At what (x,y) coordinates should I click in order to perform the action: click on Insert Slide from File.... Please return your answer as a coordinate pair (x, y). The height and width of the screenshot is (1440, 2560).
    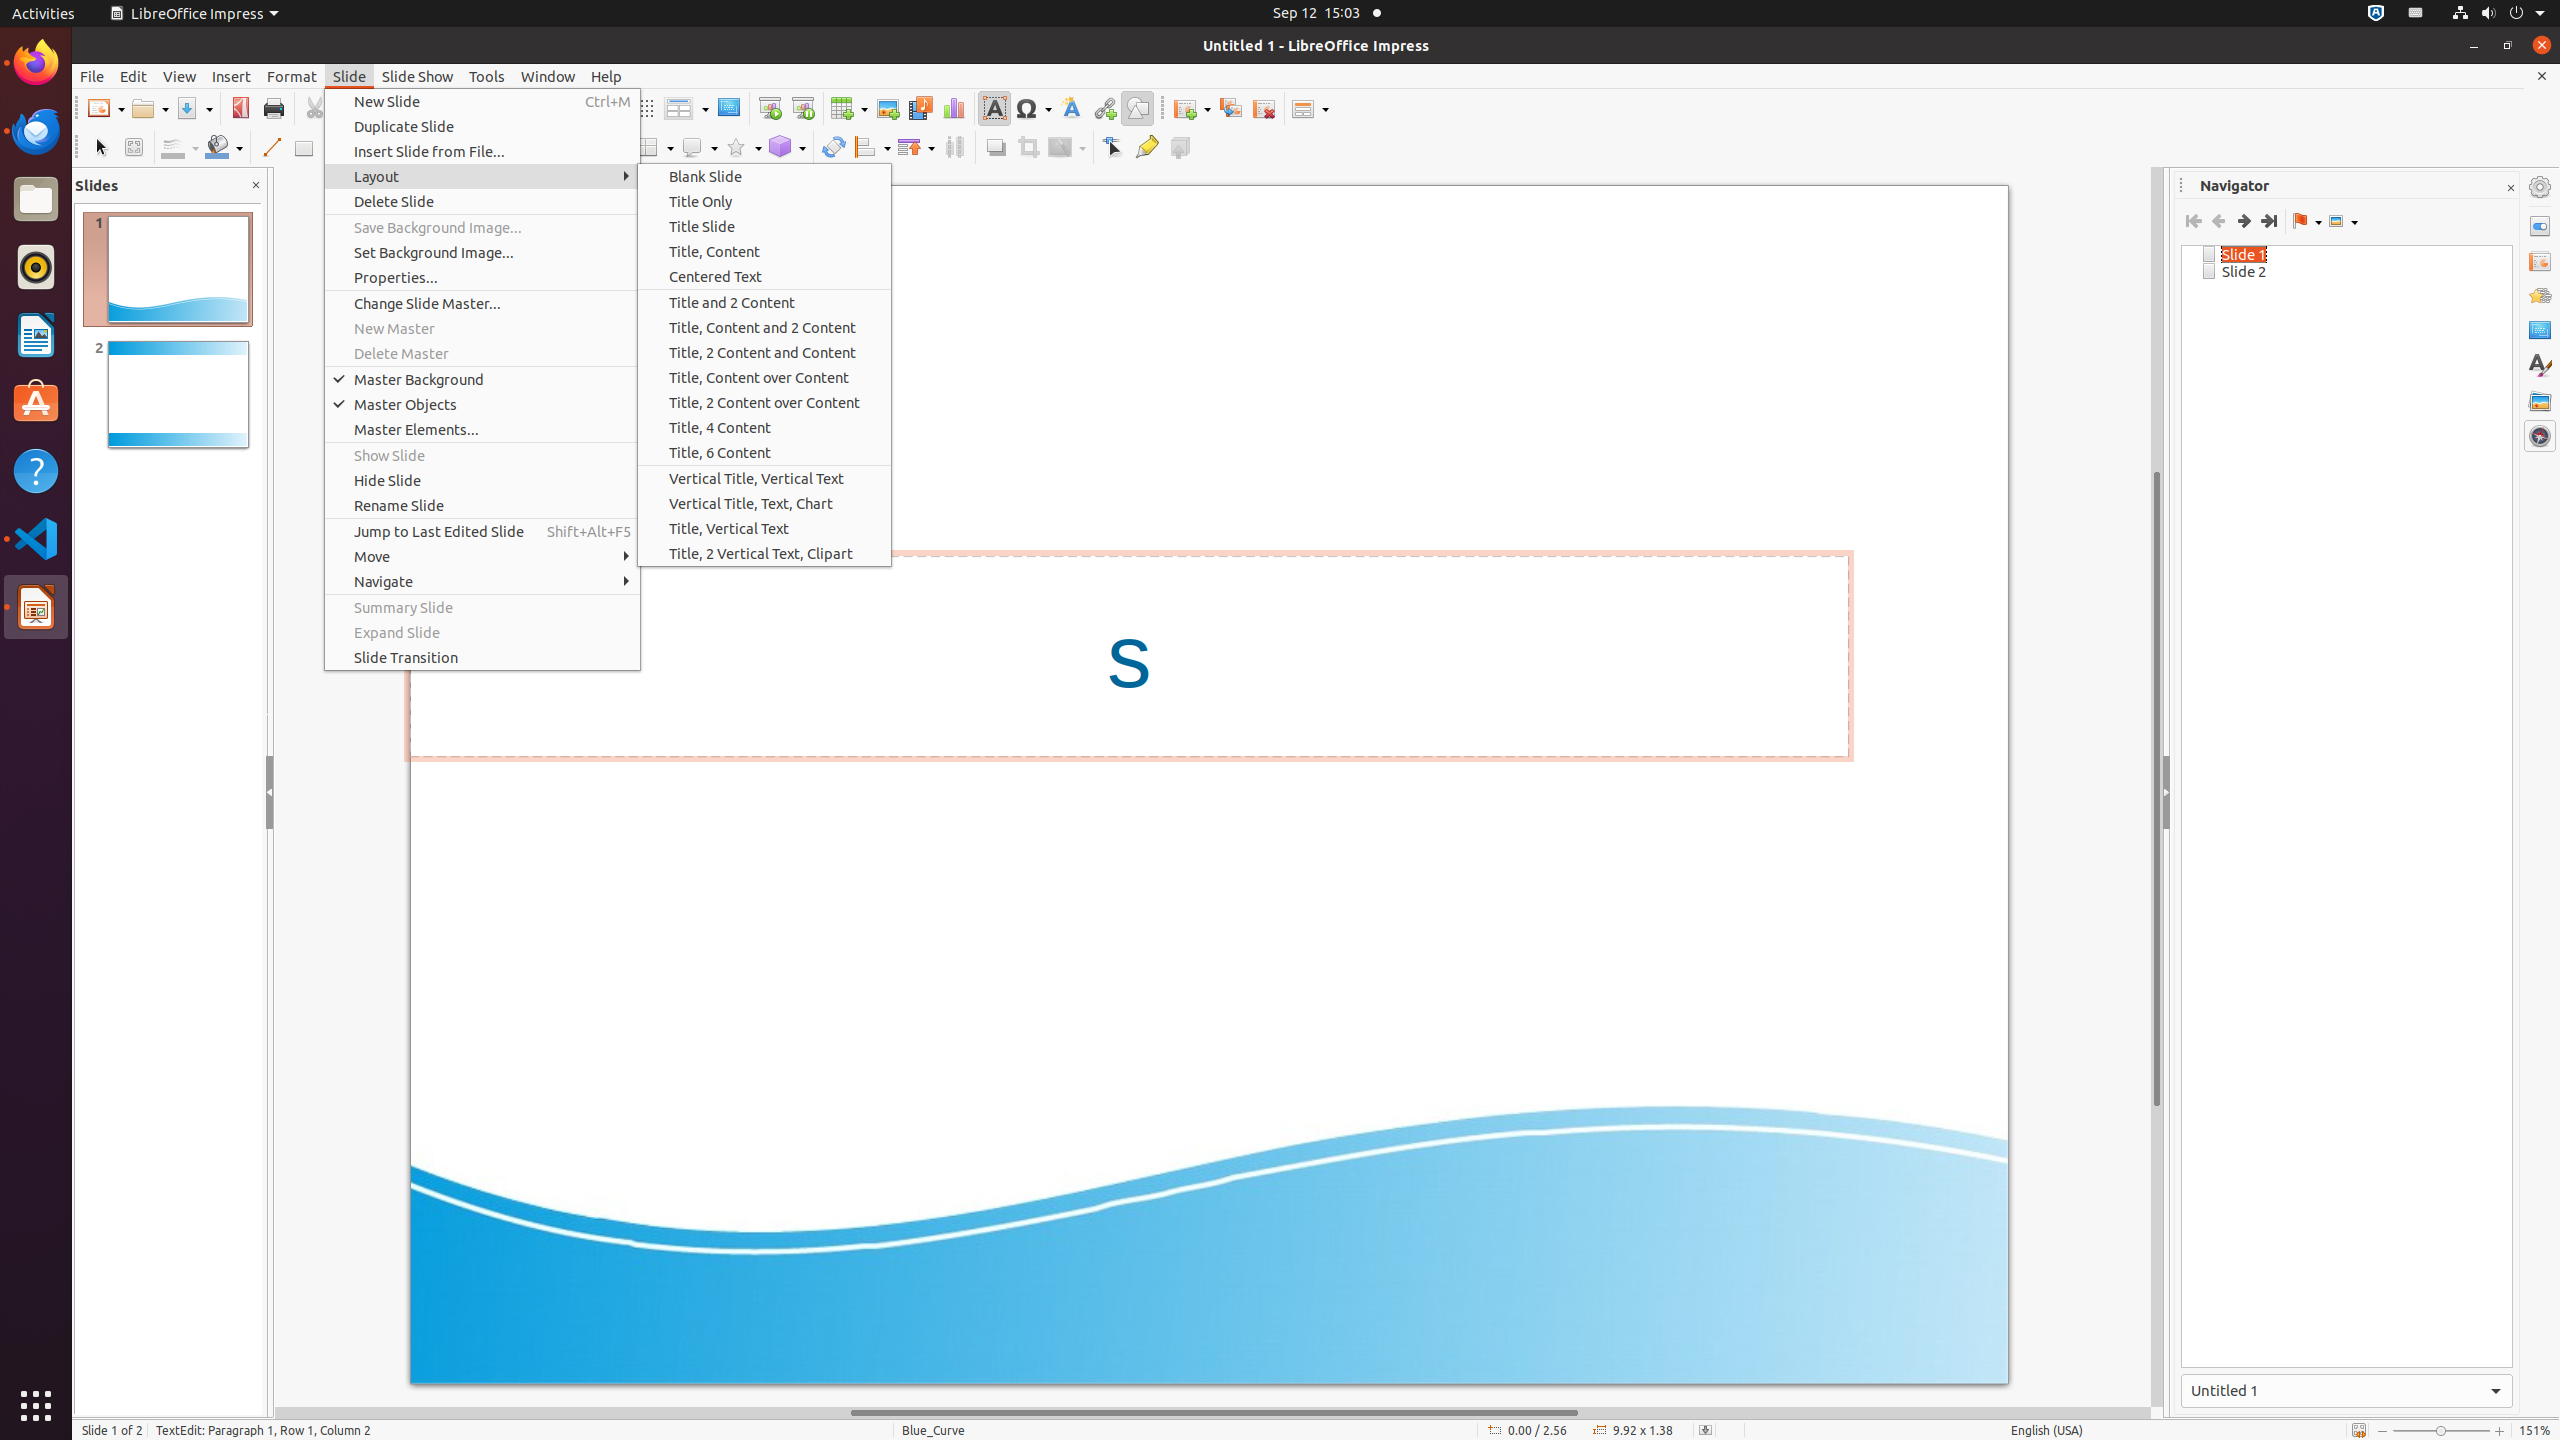
    Looking at the image, I should click on (482, 152).